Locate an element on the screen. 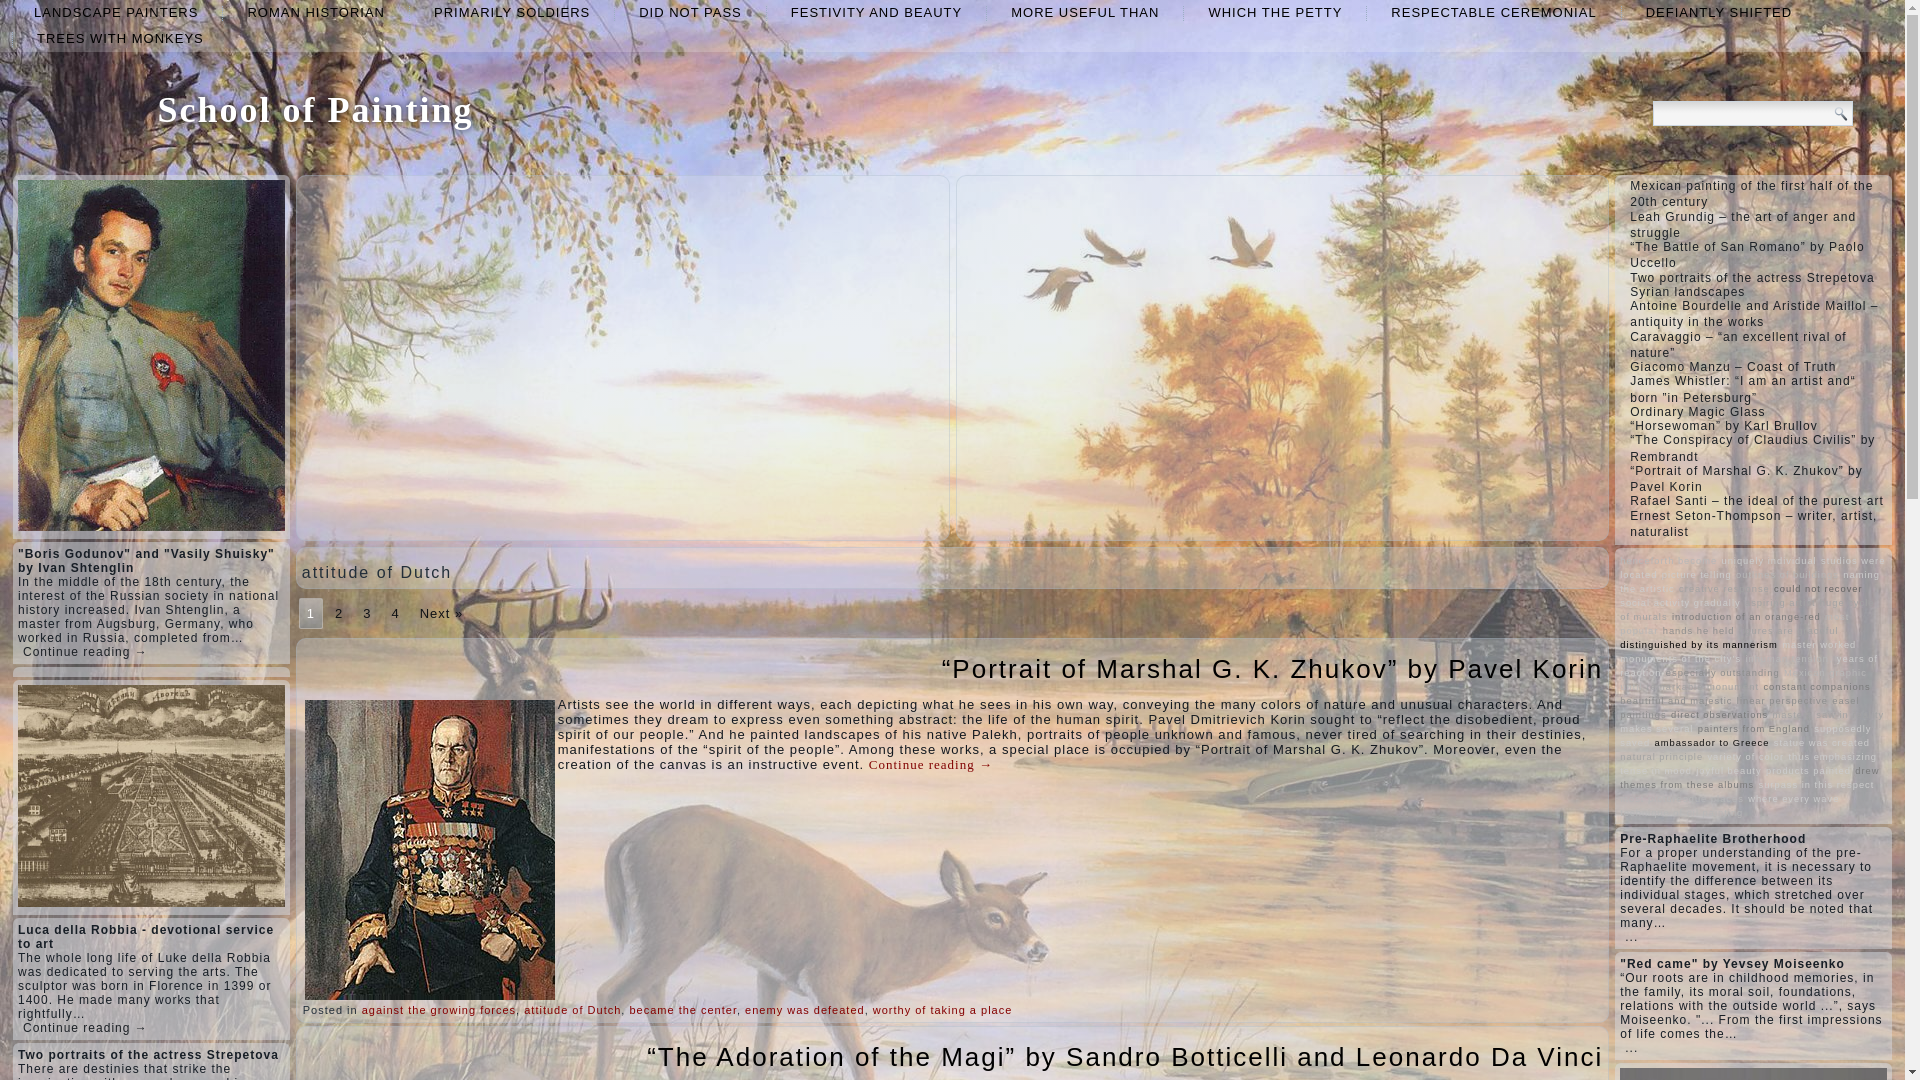  DEFIANTLY SHIFTED is located at coordinates (1719, 12).